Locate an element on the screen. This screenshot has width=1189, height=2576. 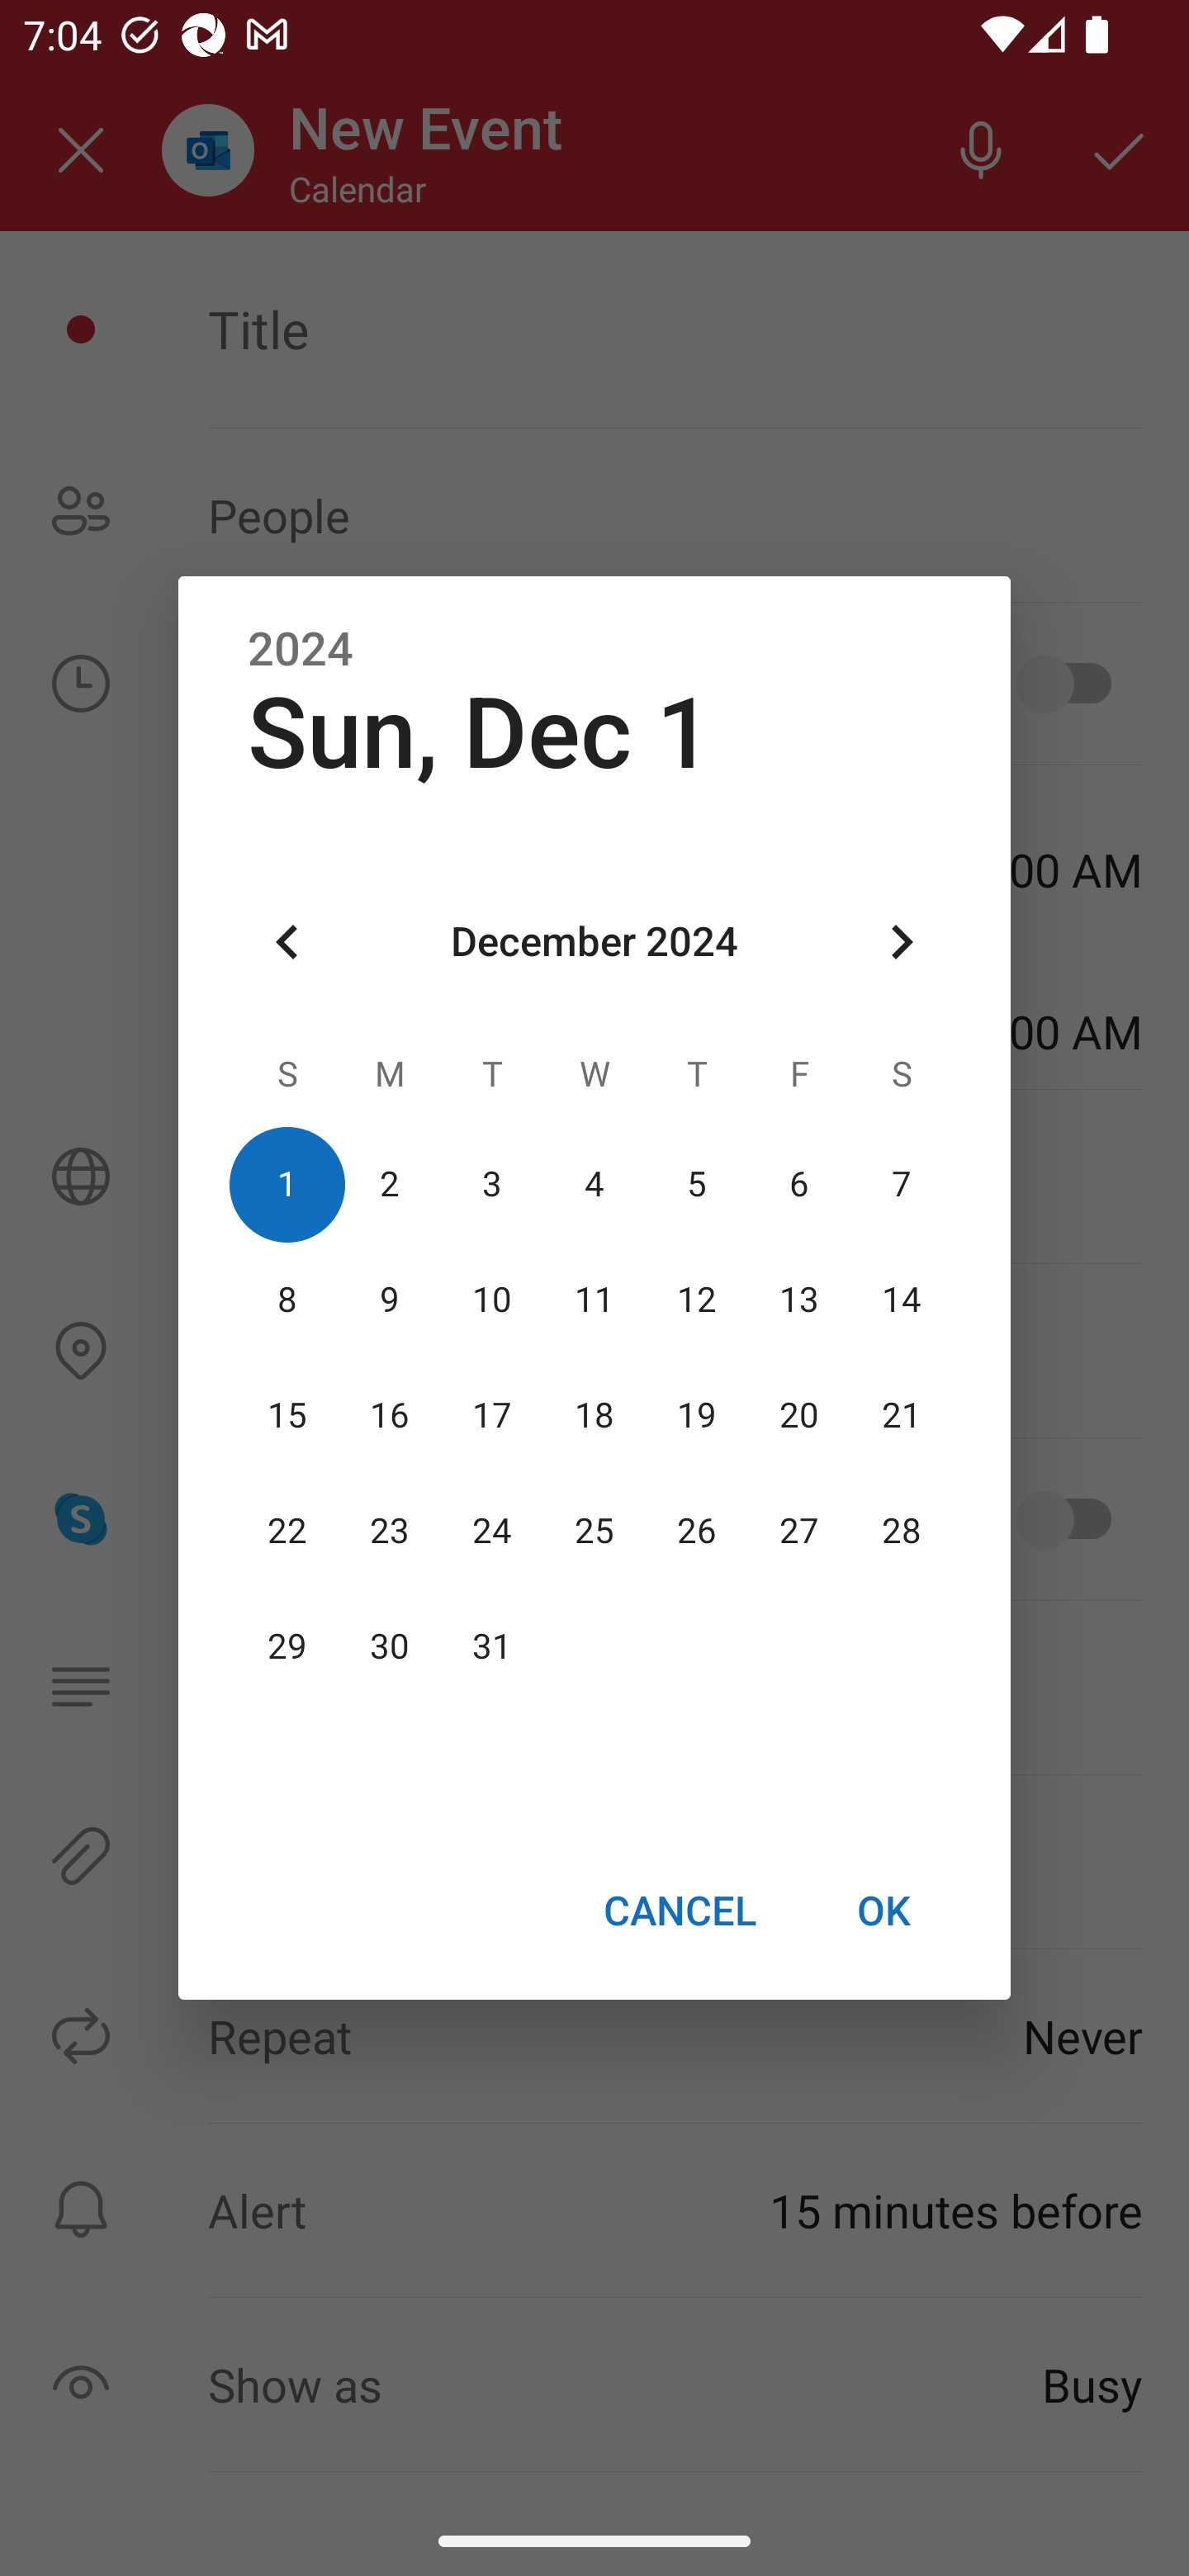
21 21 December 2024 is located at coordinates (901, 1415).